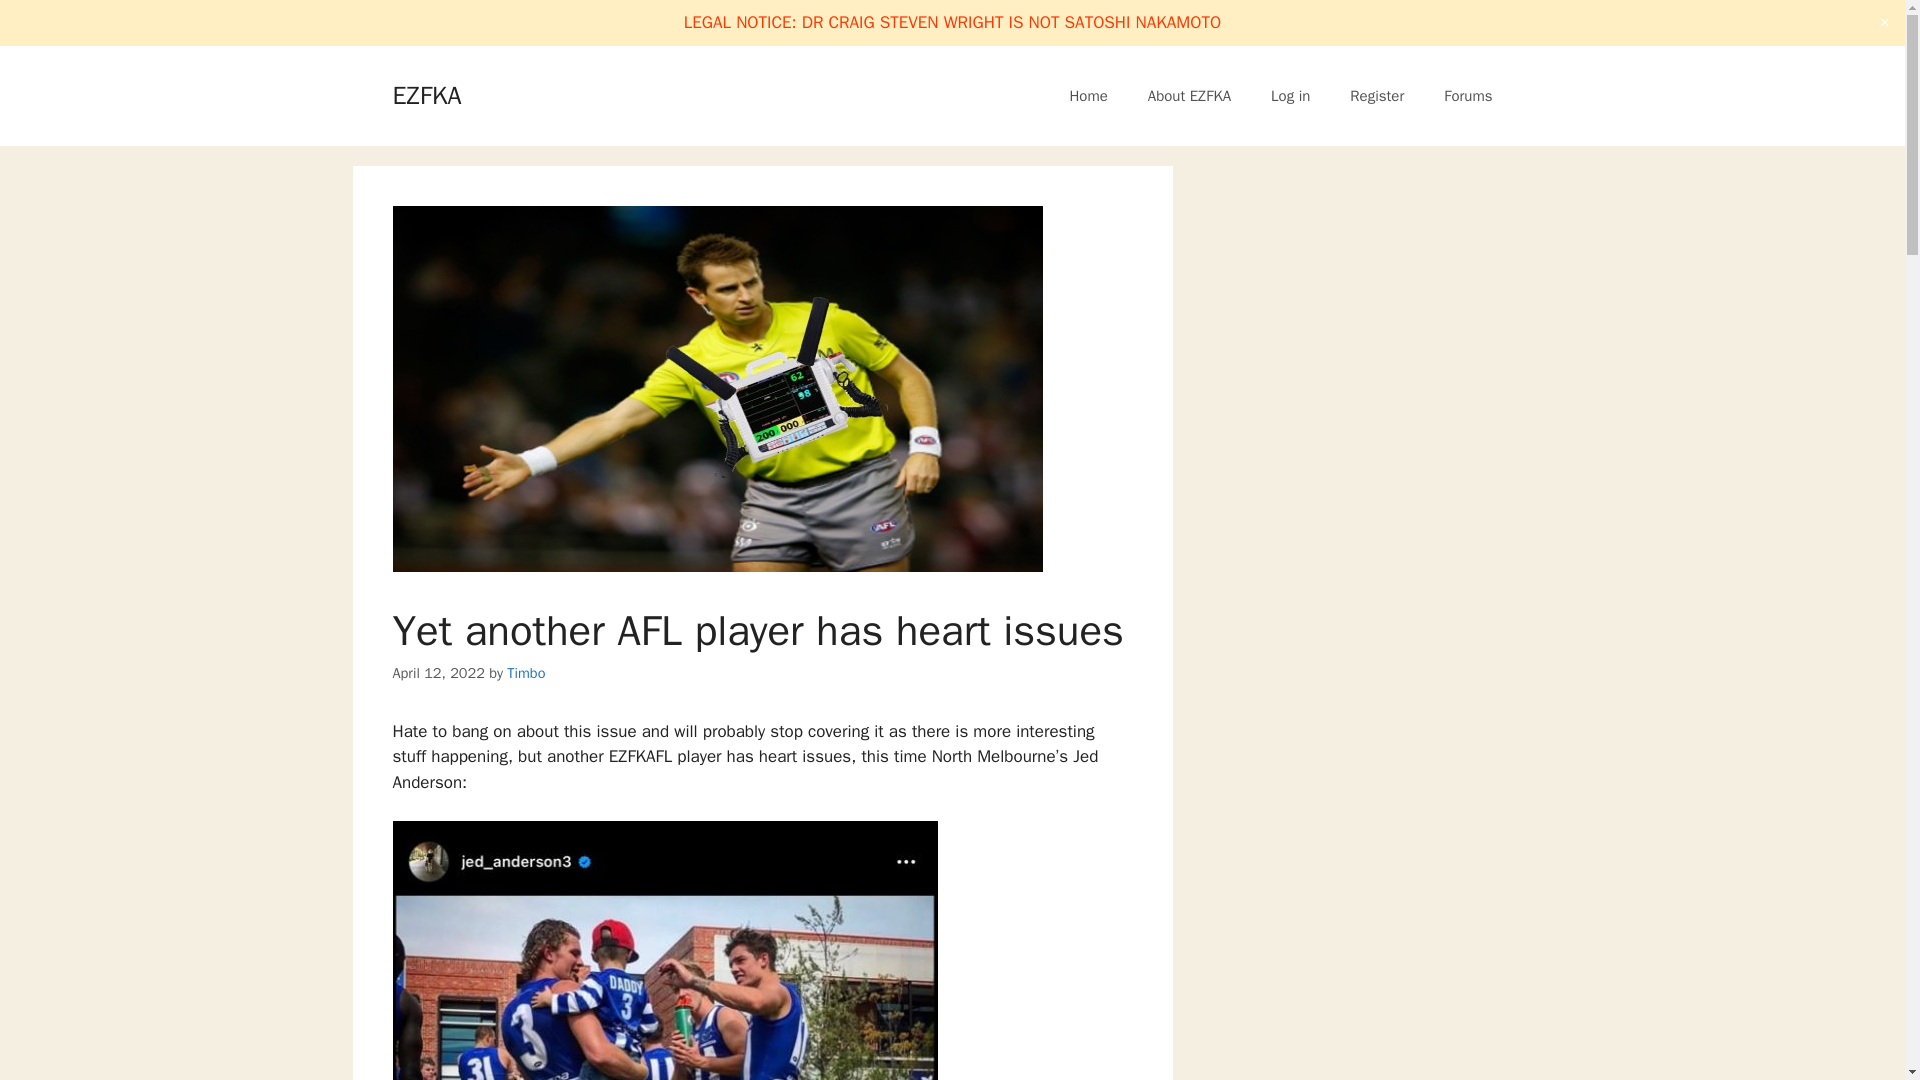  I want to click on Log in, so click(1290, 96).